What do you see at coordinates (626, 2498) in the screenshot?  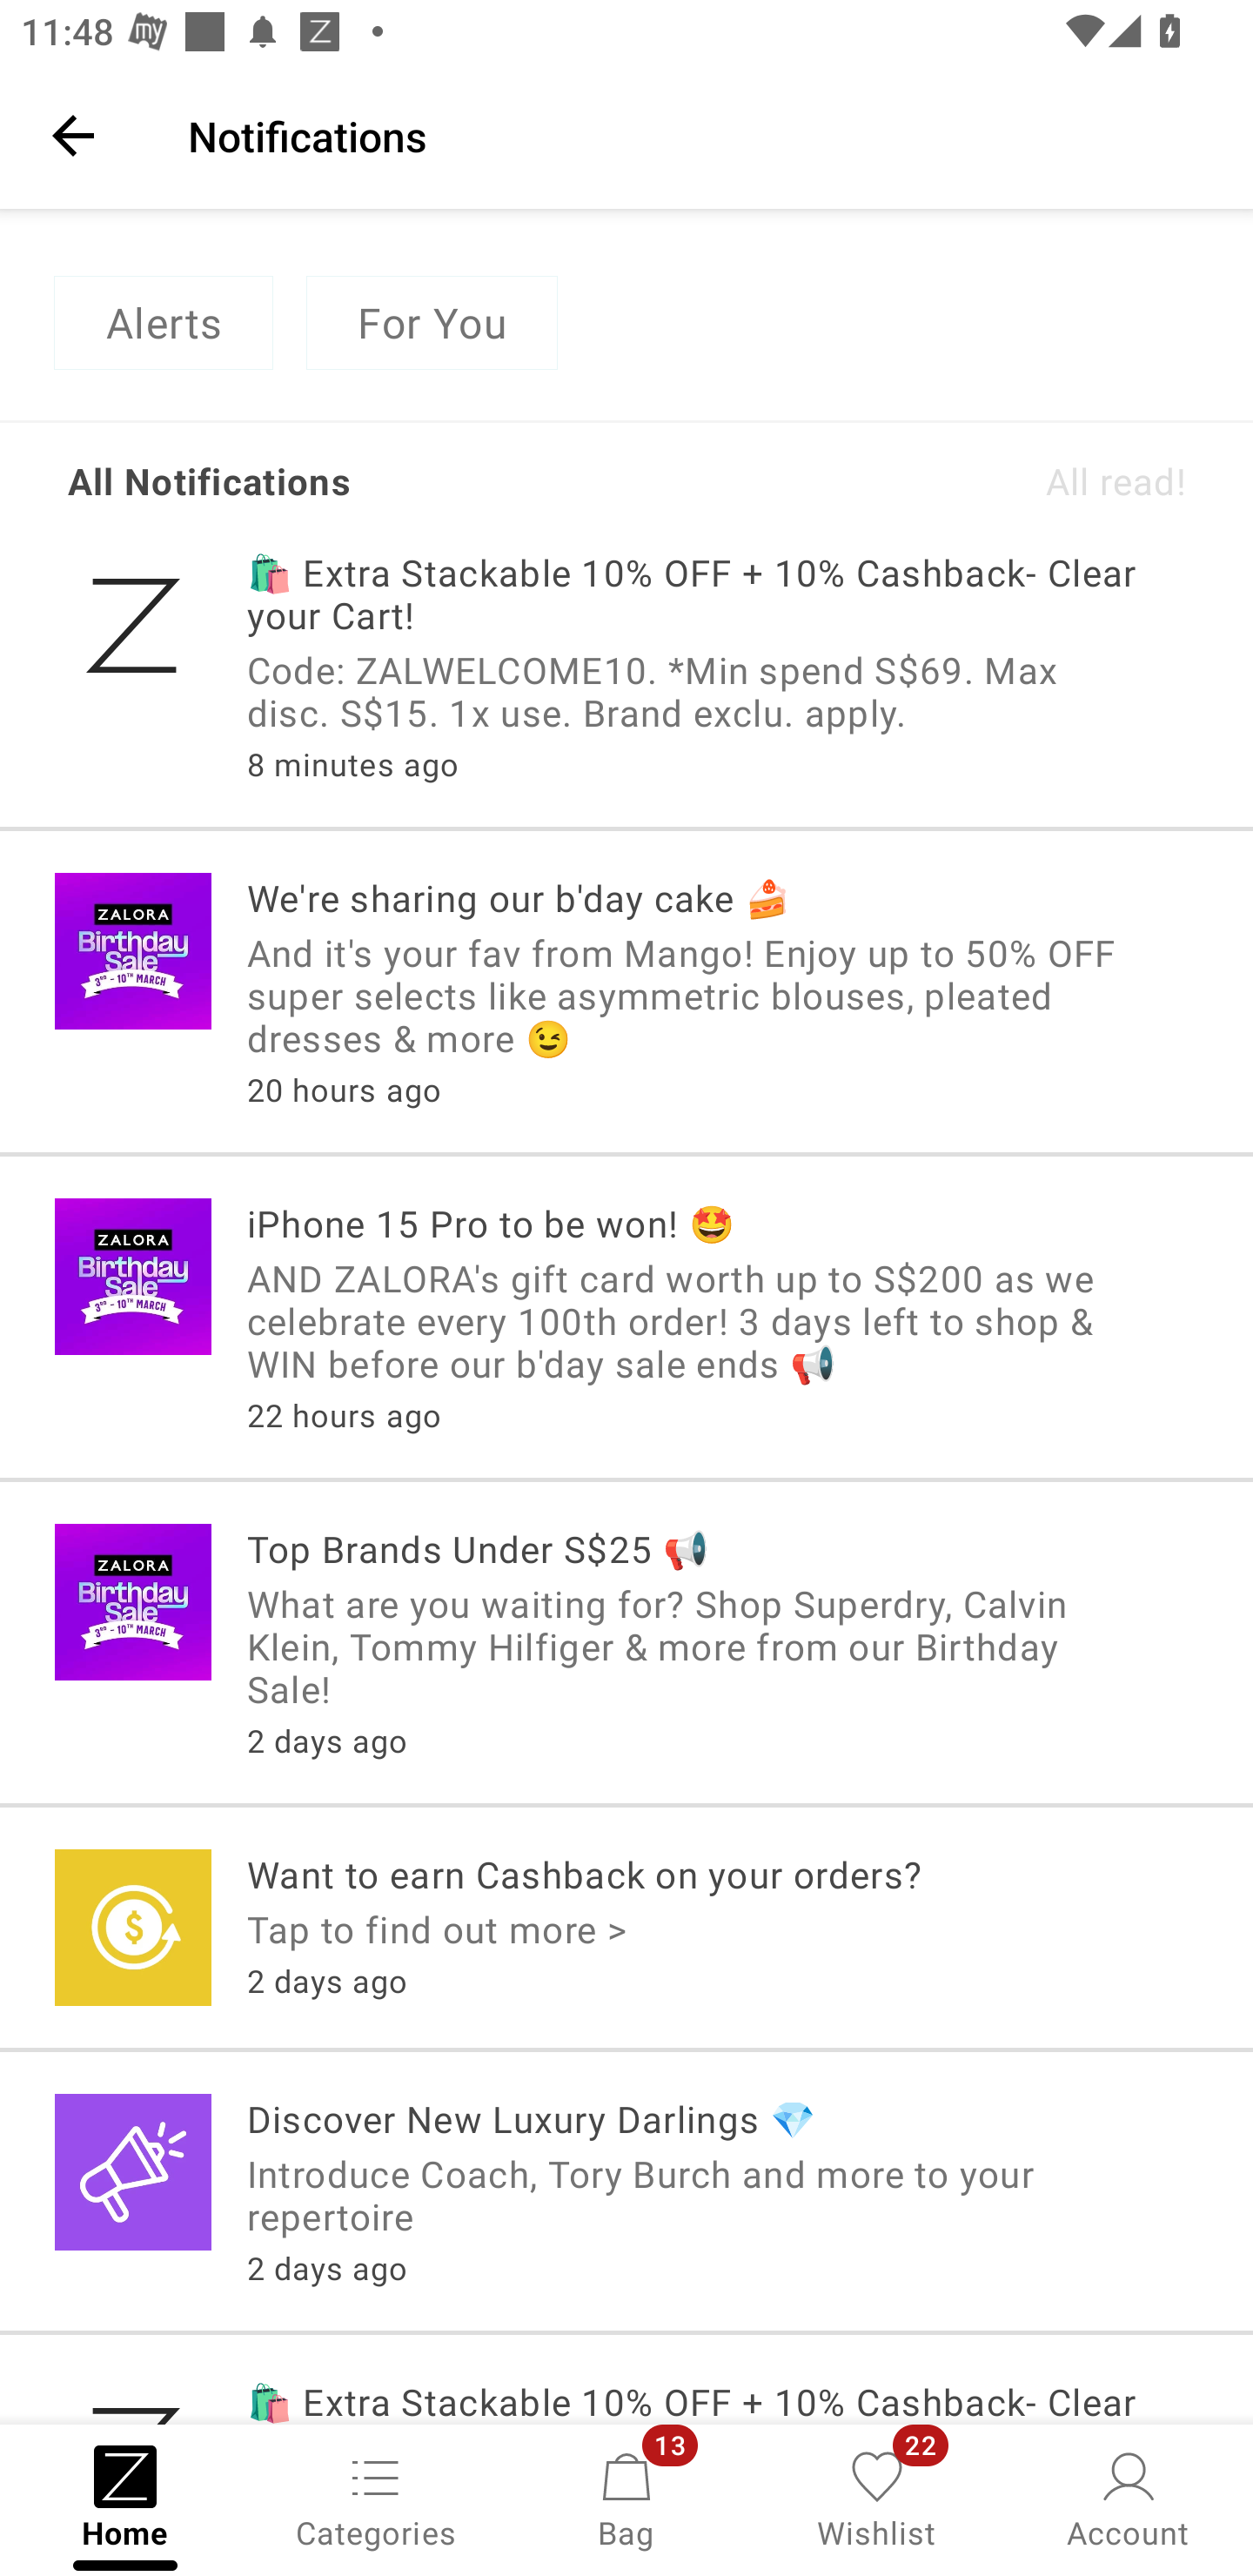 I see `Bag, 13 new notifications Bag` at bounding box center [626, 2498].